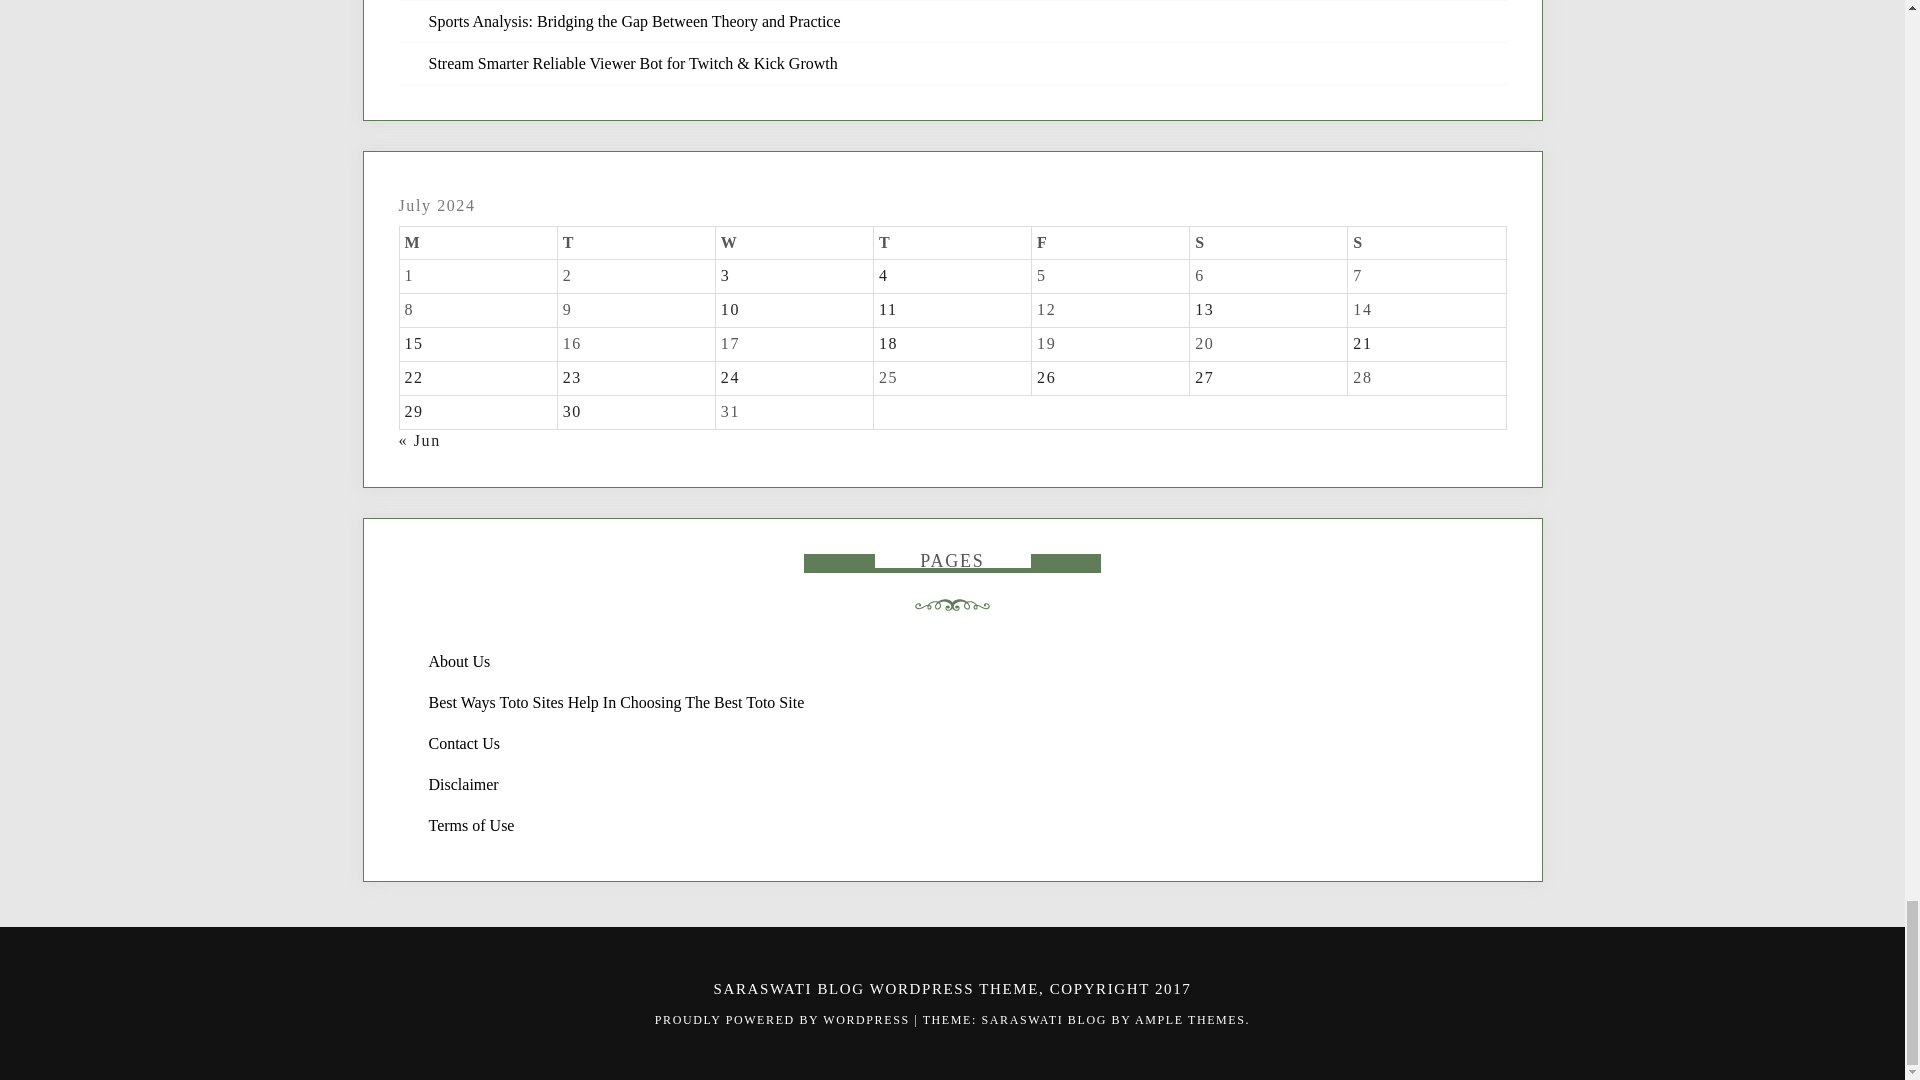 Image resolution: width=1920 pixels, height=1080 pixels. I want to click on Sunday, so click(1426, 242).